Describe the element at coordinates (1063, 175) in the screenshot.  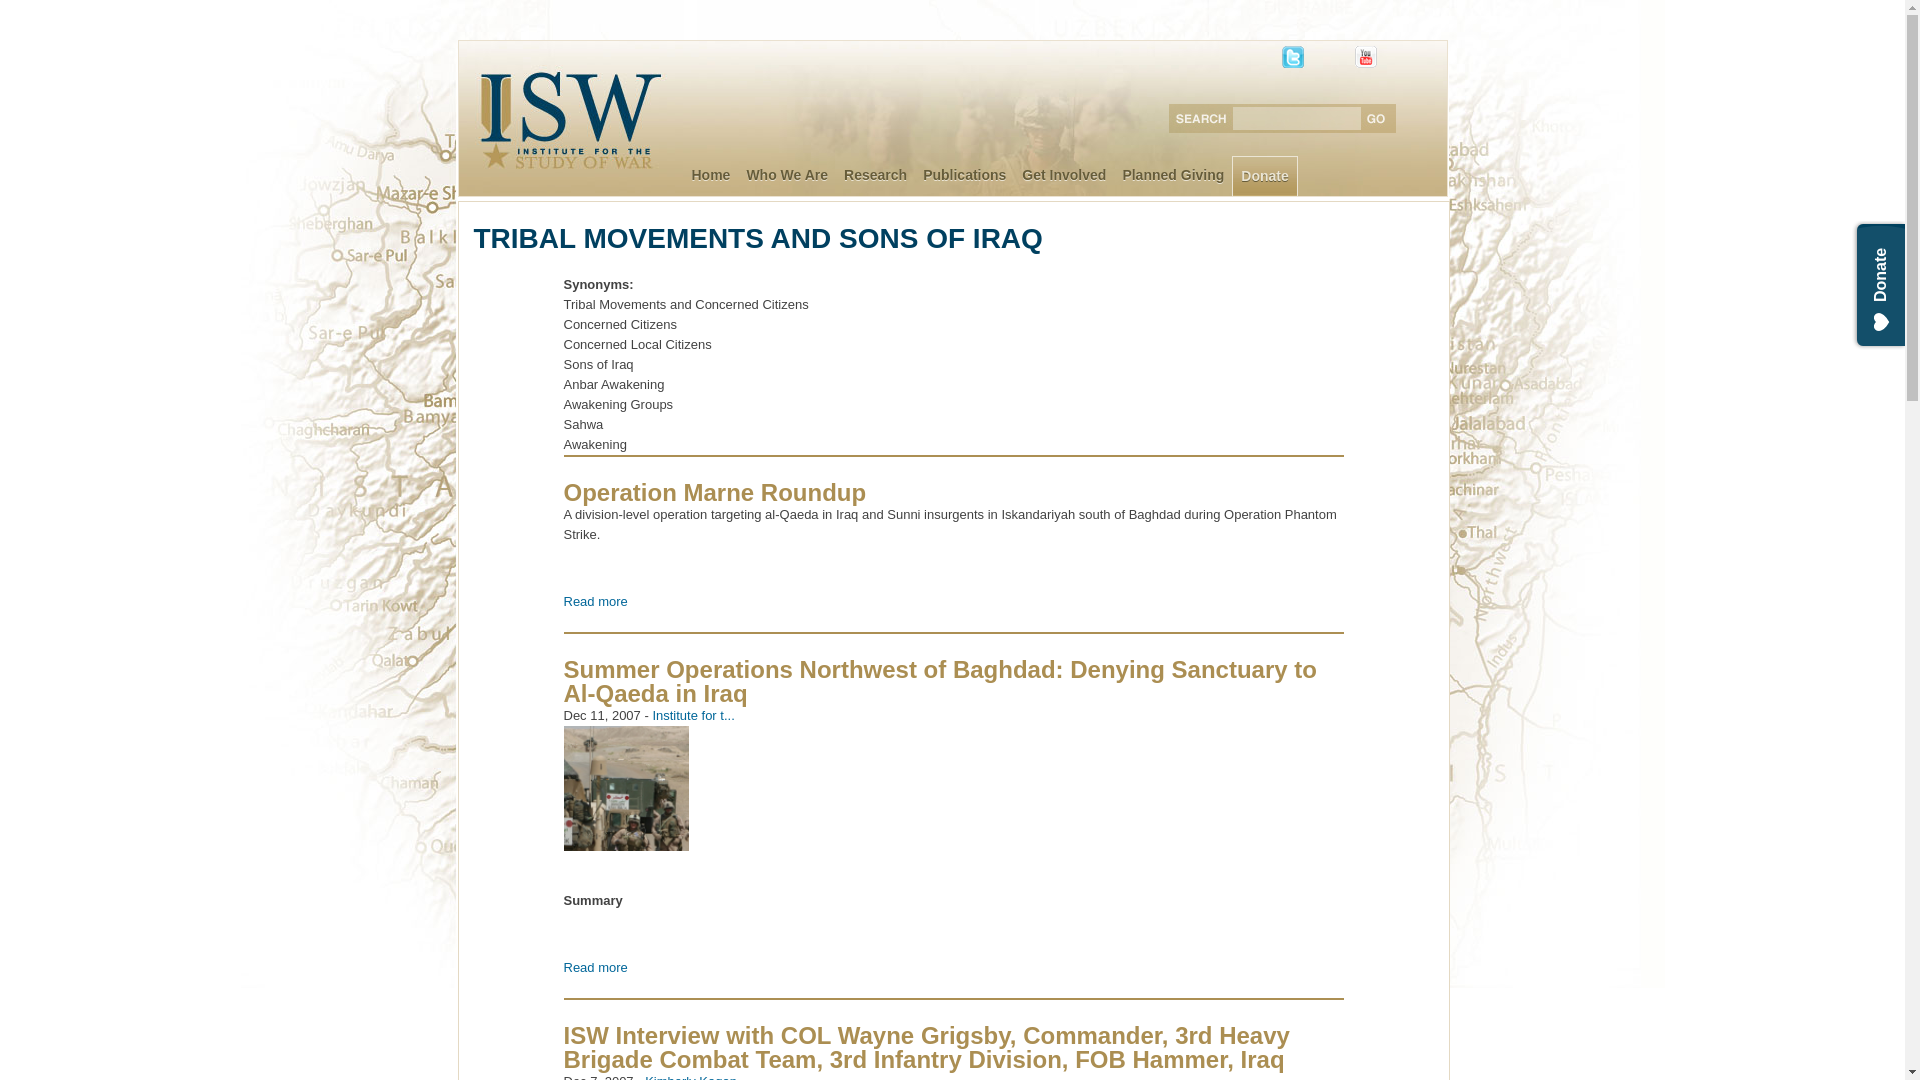
I see `Get Involved` at that location.